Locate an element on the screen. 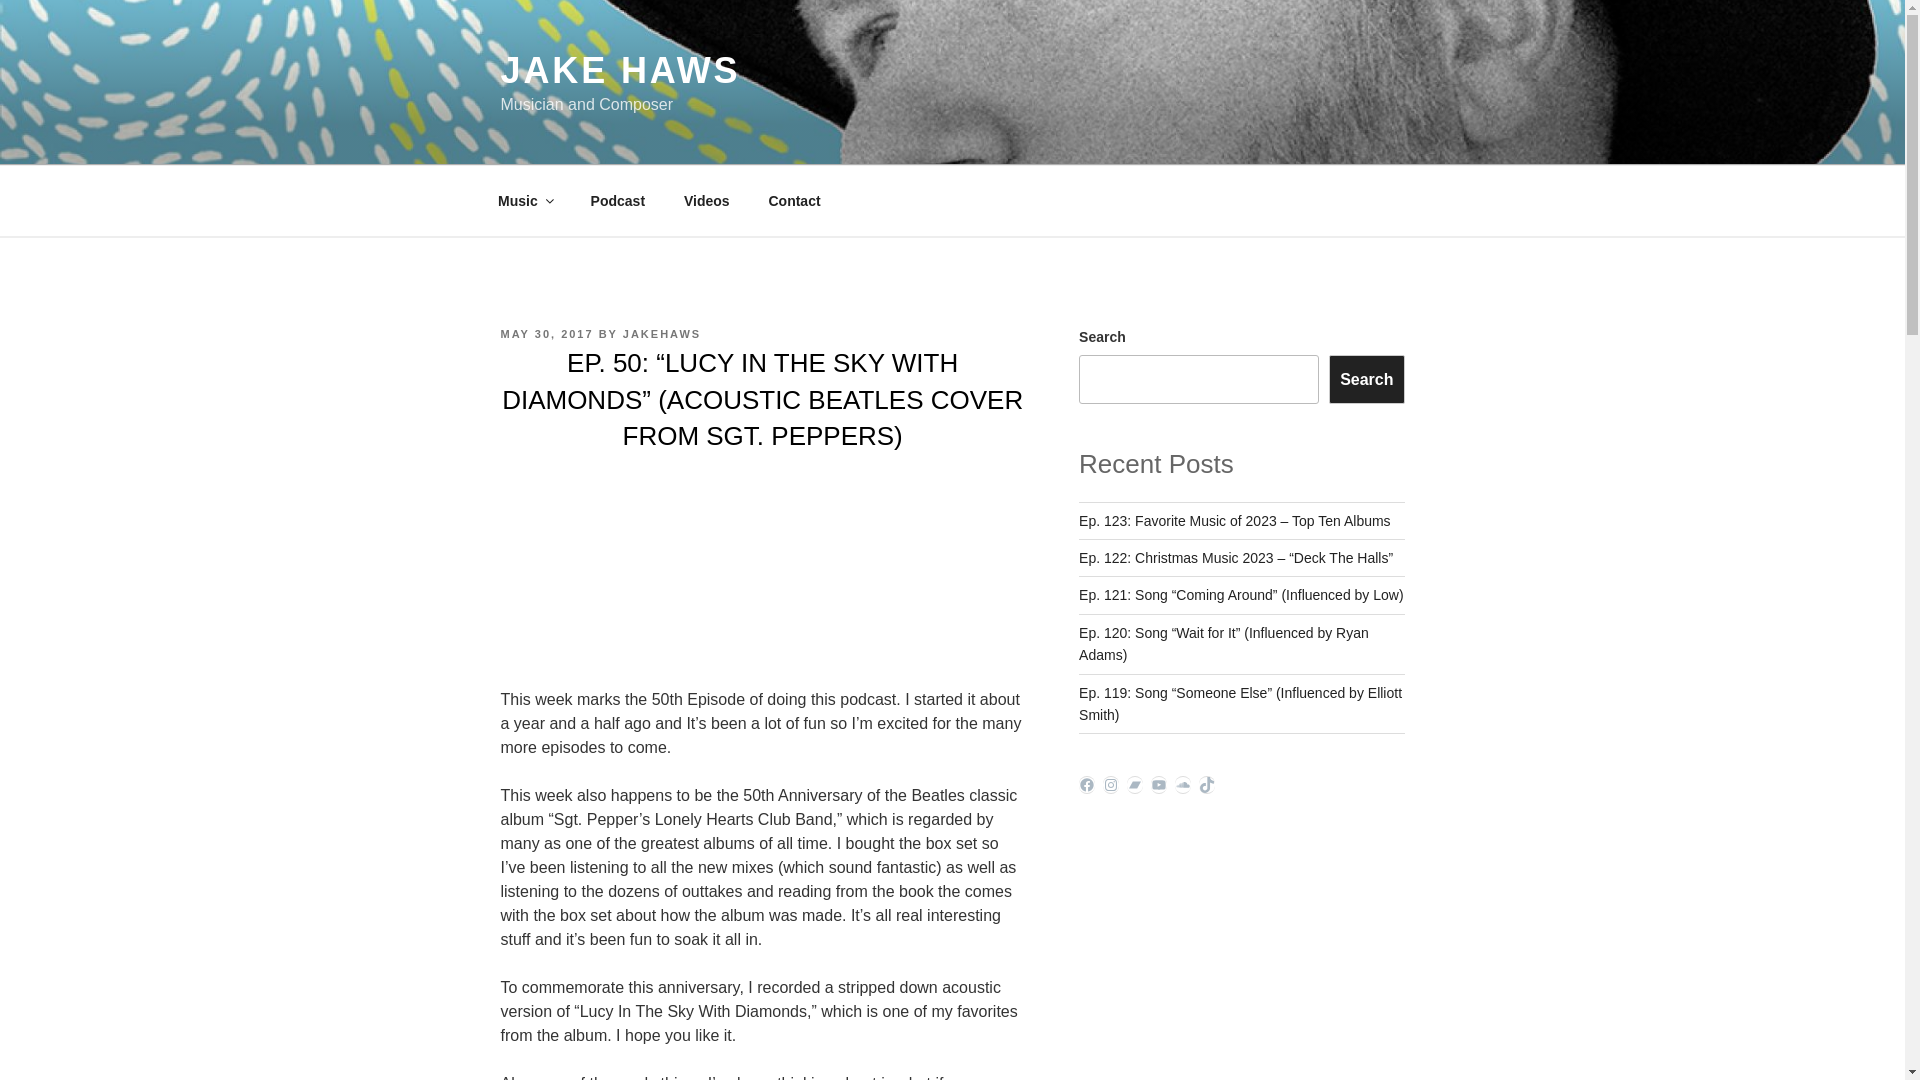 This screenshot has width=1920, height=1080. Instagram is located at coordinates (1110, 784).